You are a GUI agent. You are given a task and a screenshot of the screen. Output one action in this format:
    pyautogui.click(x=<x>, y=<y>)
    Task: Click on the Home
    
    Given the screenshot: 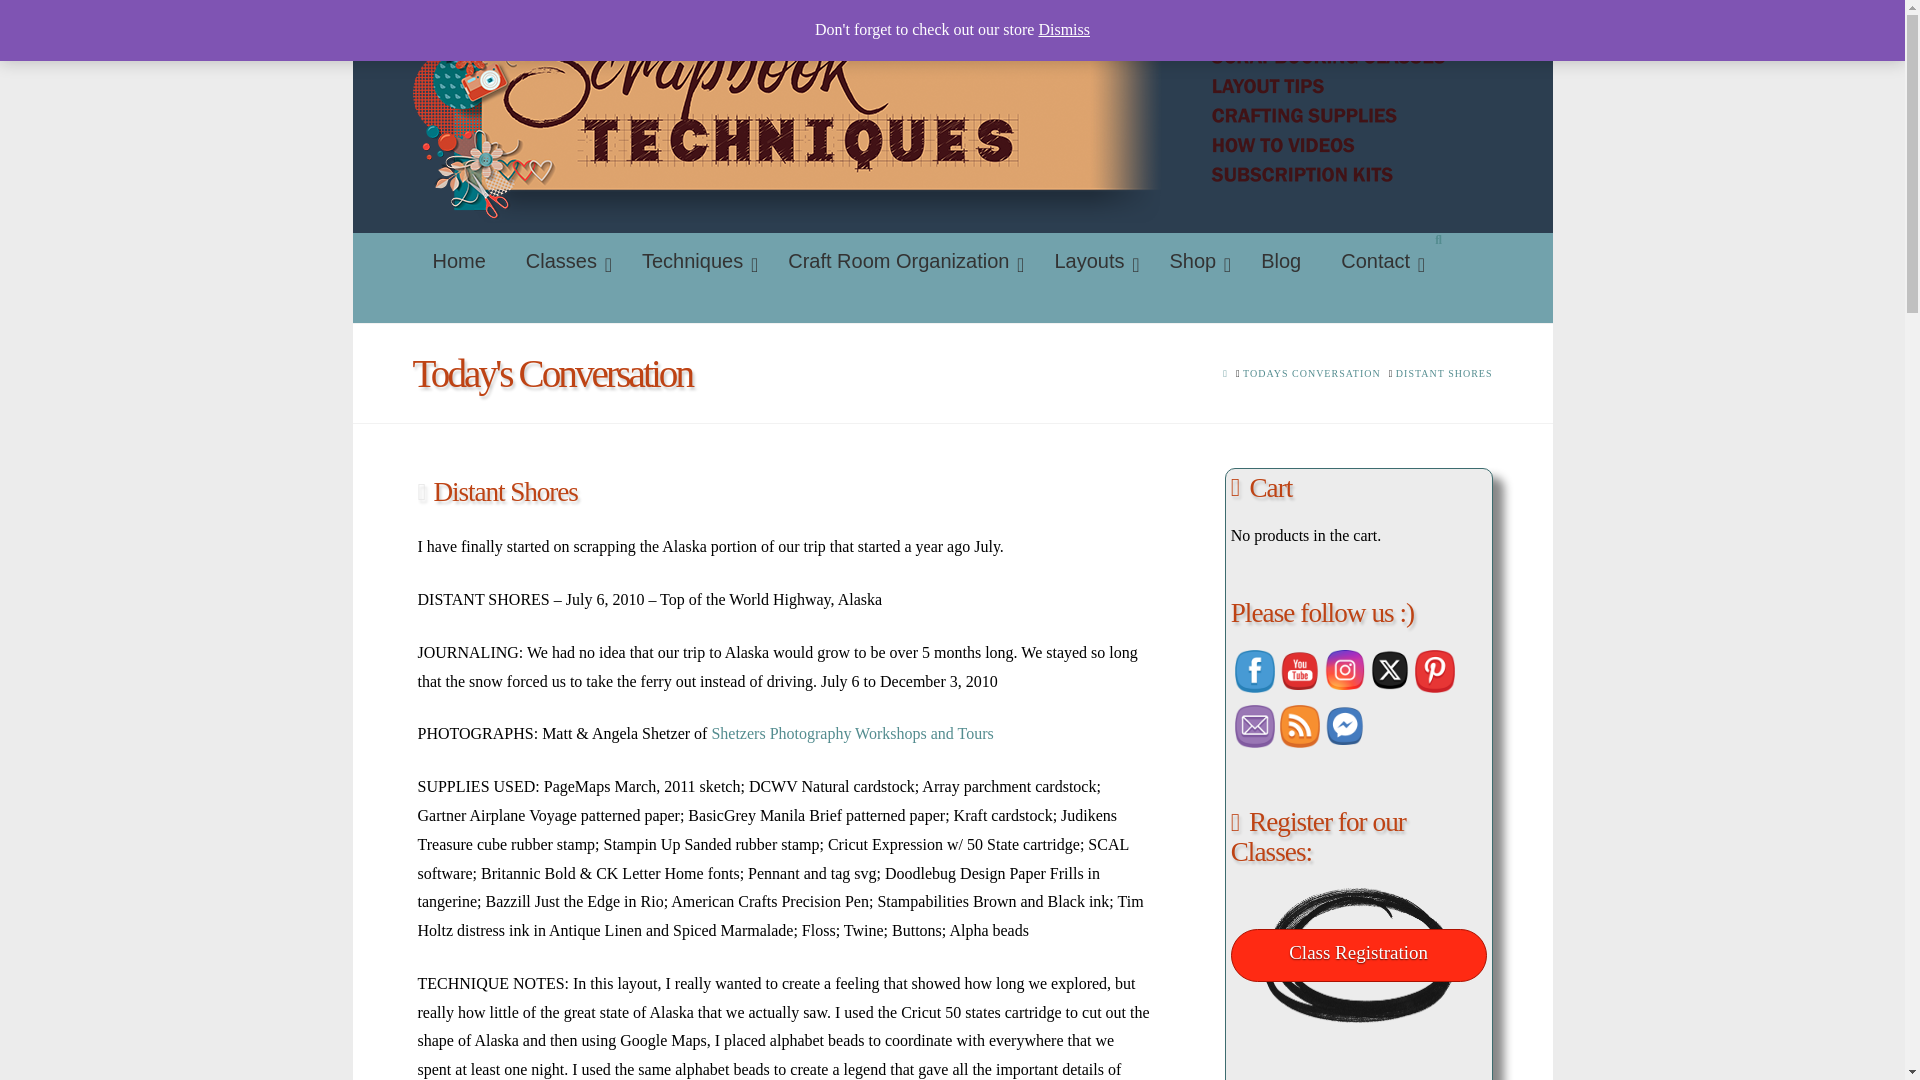 What is the action you would take?
    pyautogui.click(x=458, y=261)
    